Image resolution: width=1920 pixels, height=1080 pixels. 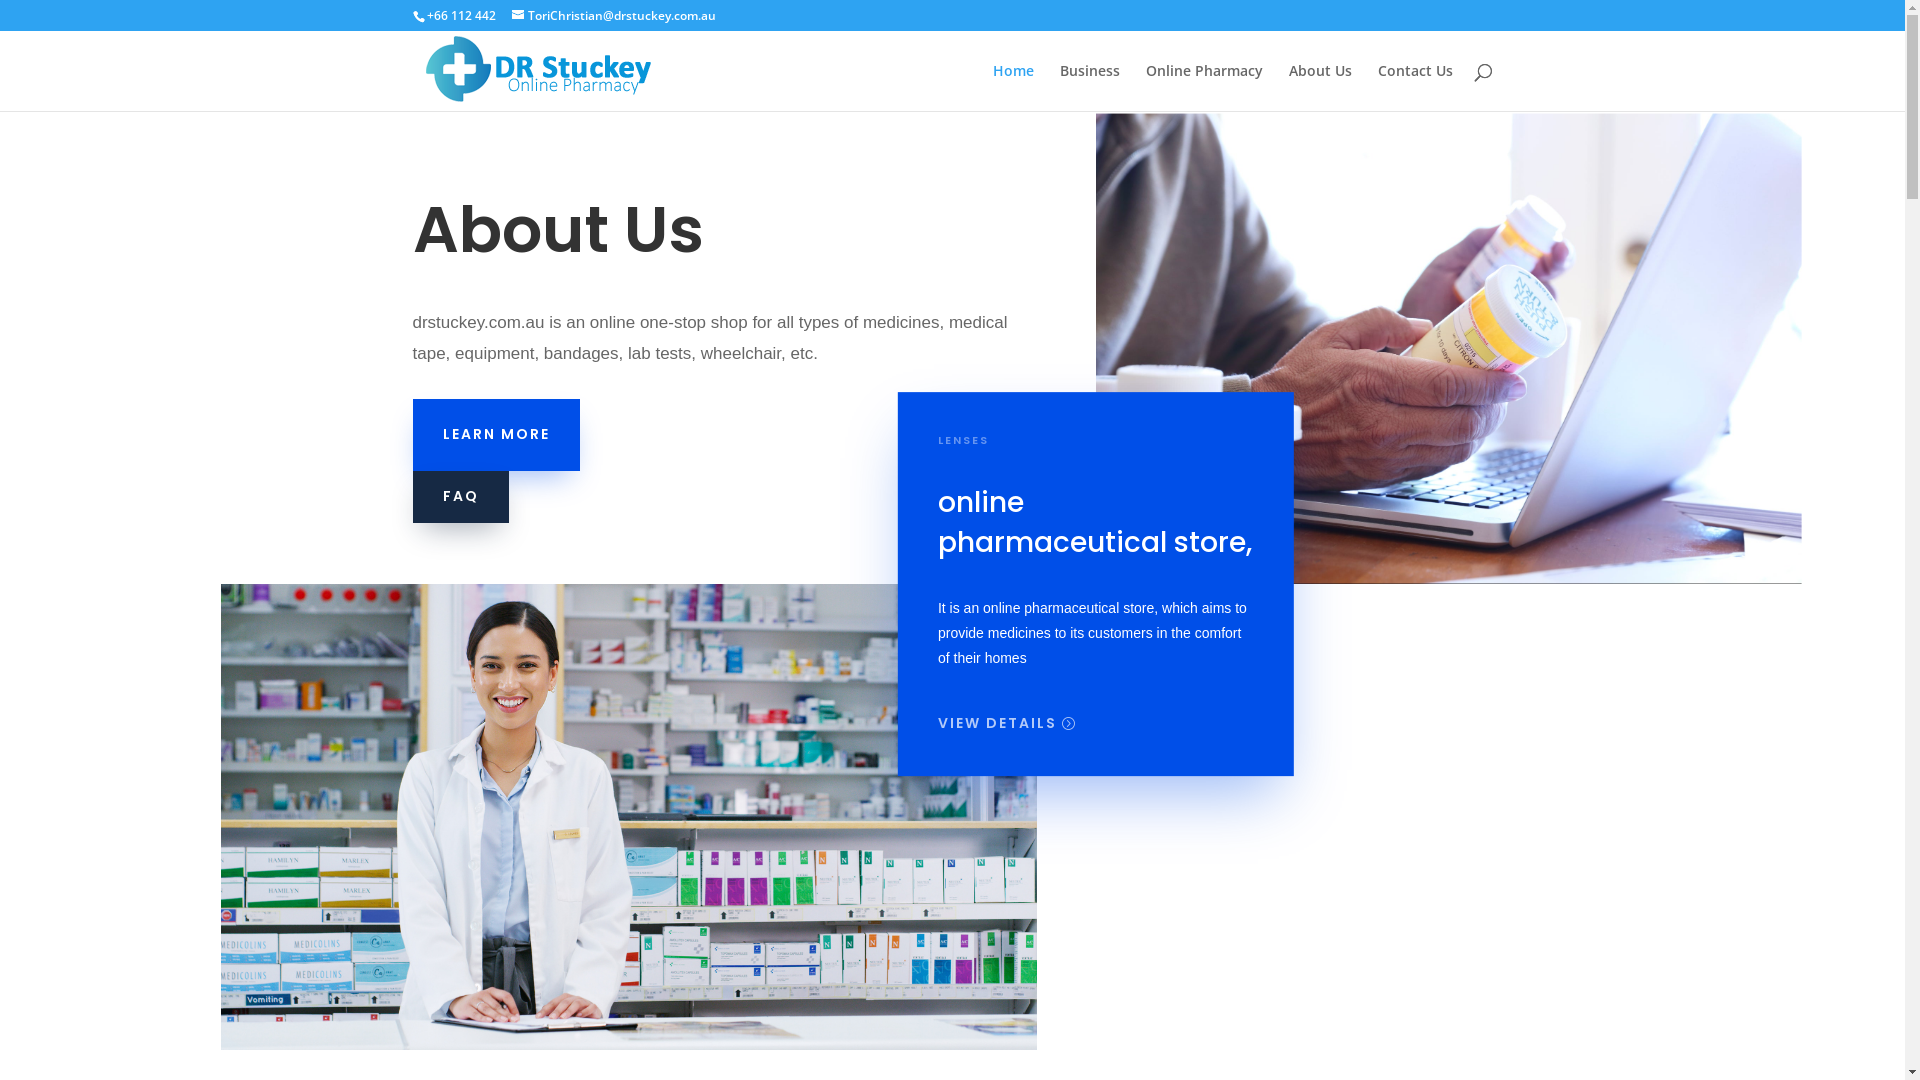 What do you see at coordinates (1320, 88) in the screenshot?
I see `About Us` at bounding box center [1320, 88].